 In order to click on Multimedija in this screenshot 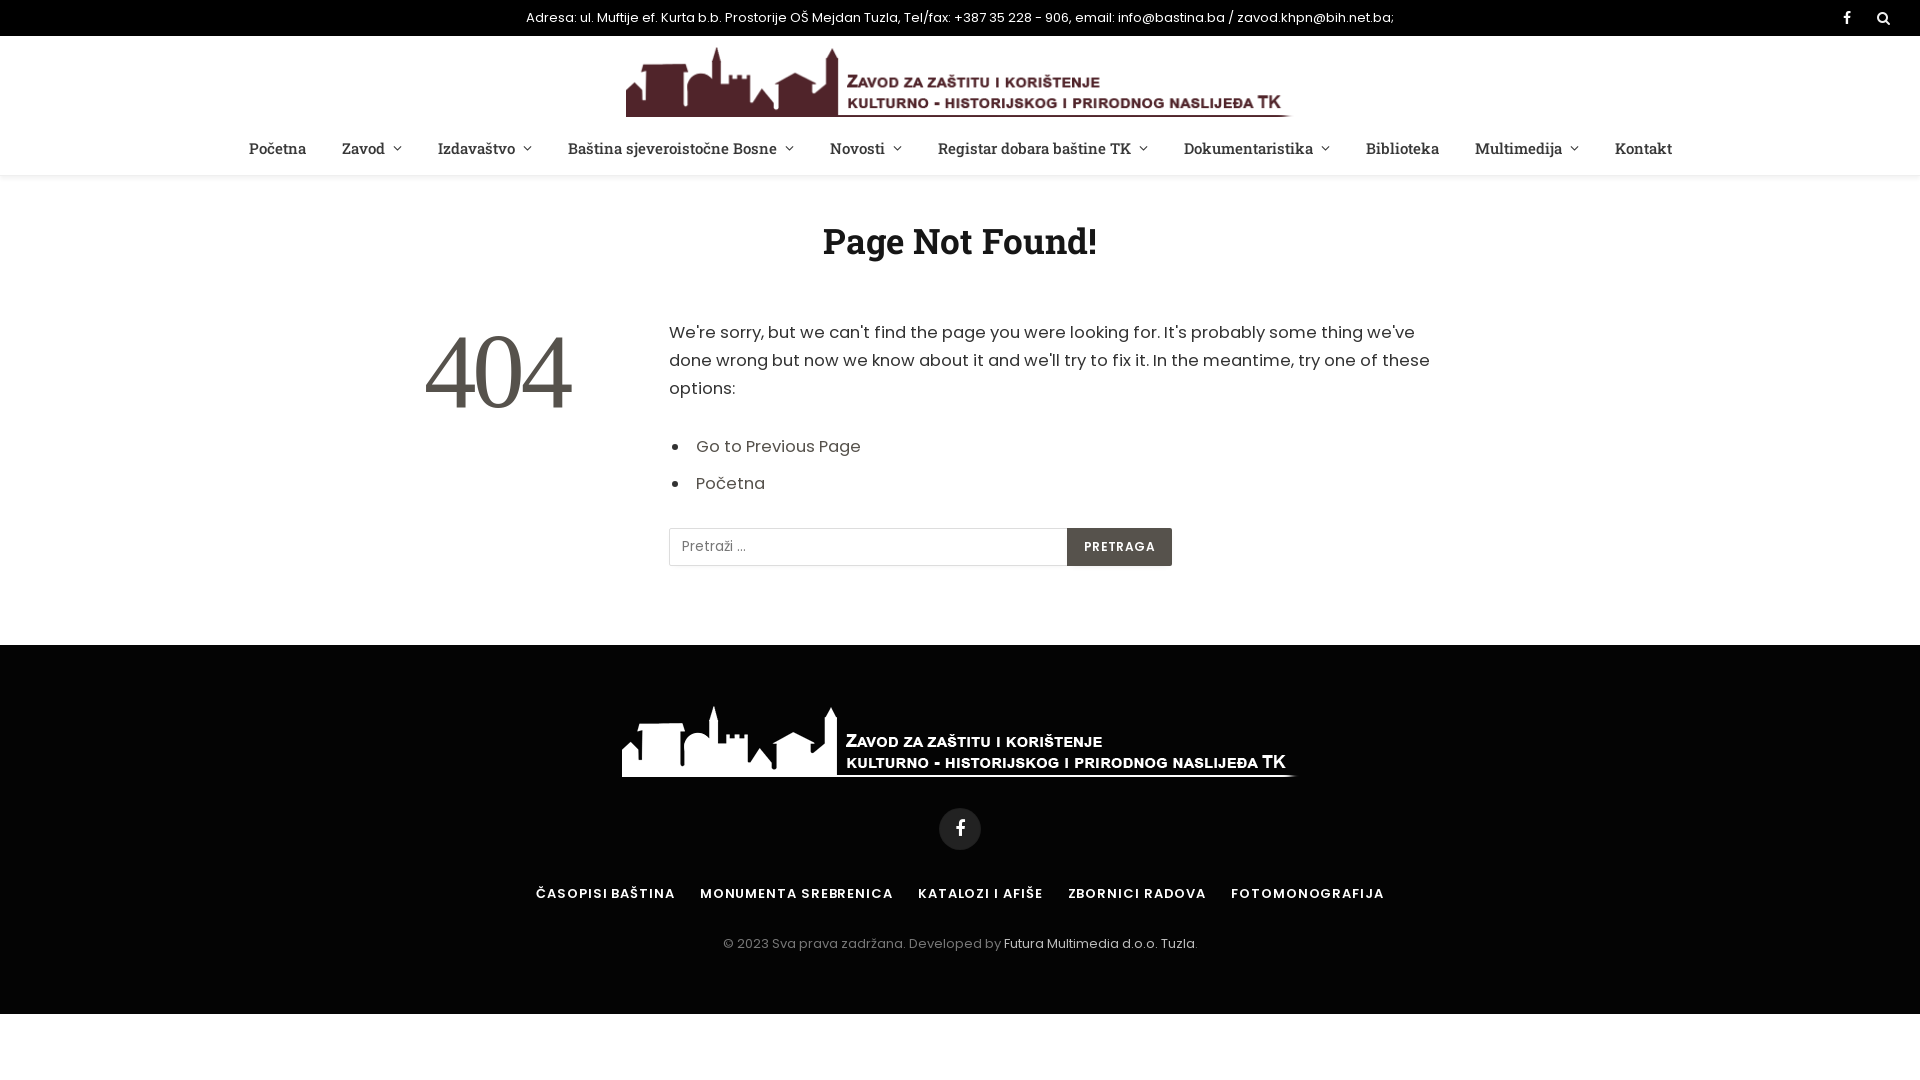, I will do `click(1526, 148)`.